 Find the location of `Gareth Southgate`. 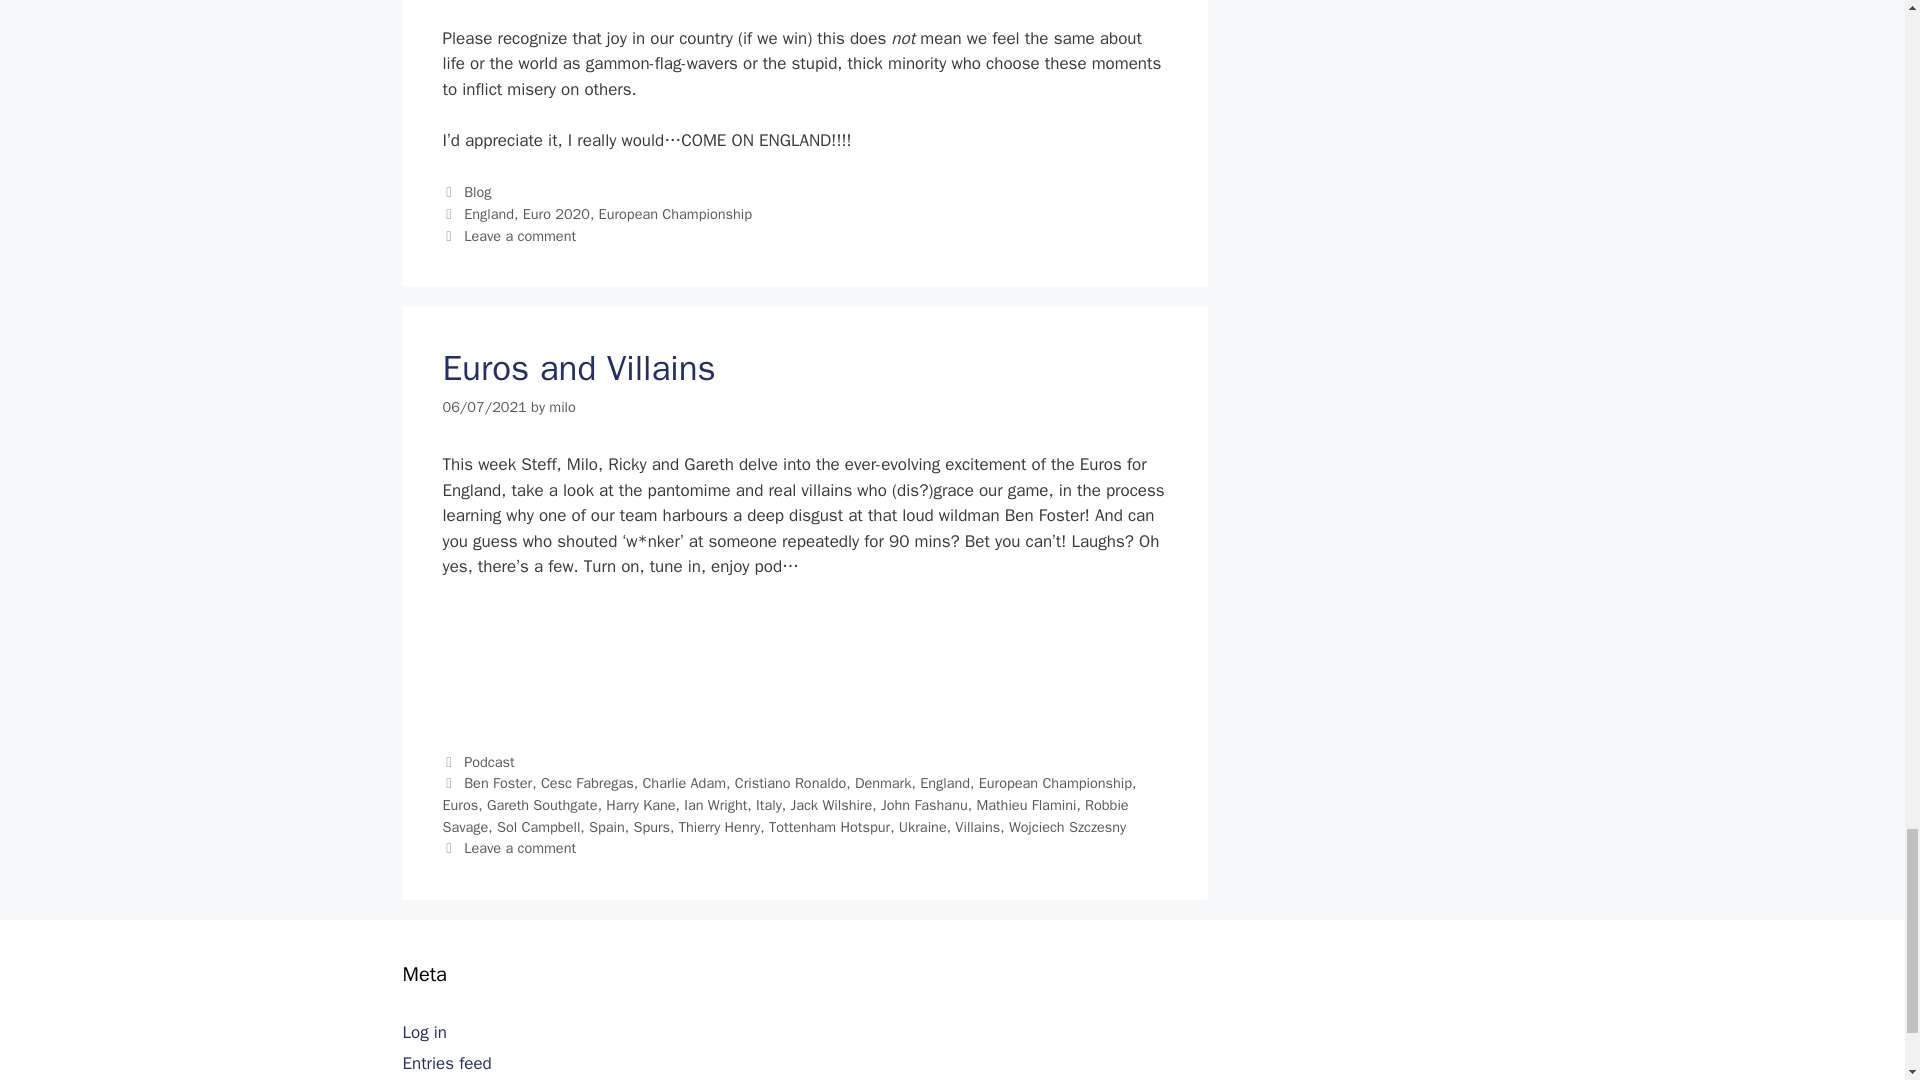

Gareth Southgate is located at coordinates (542, 804).